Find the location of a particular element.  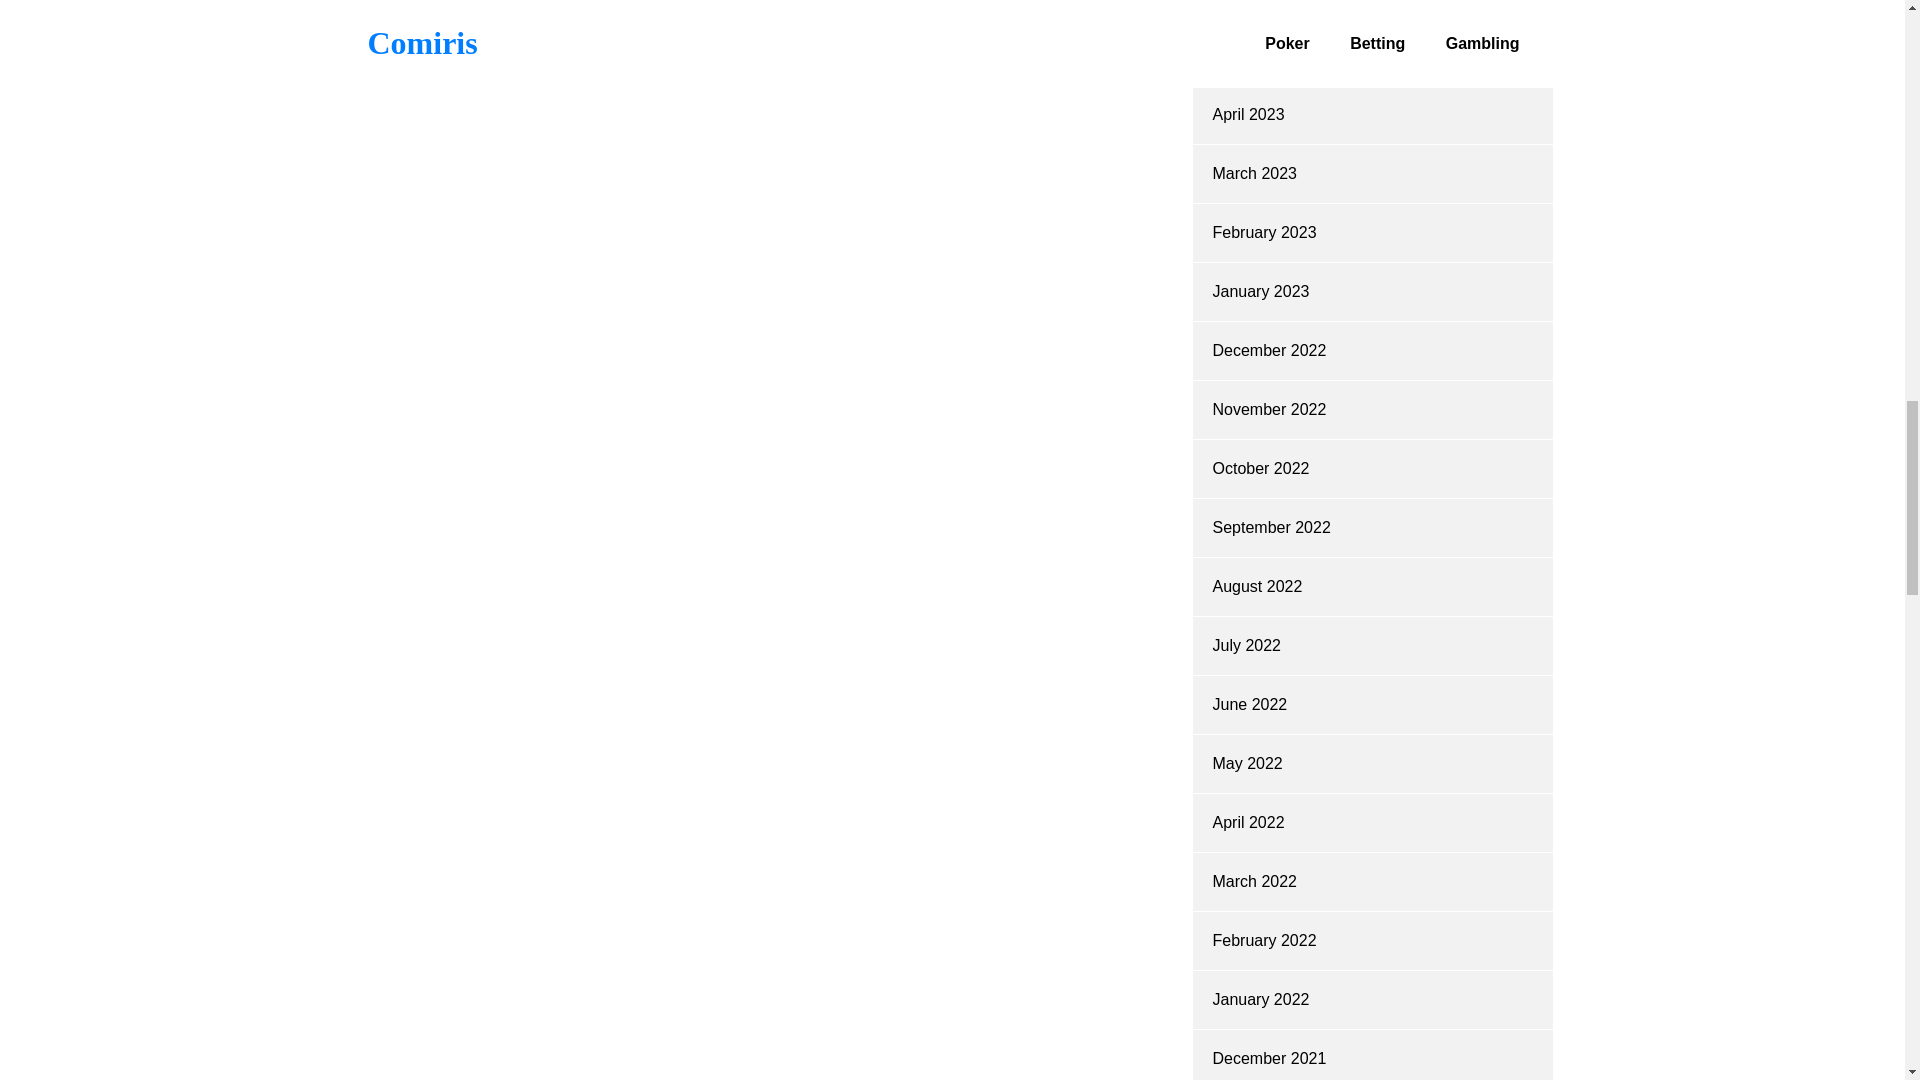

May 2023 is located at coordinates (1246, 55).